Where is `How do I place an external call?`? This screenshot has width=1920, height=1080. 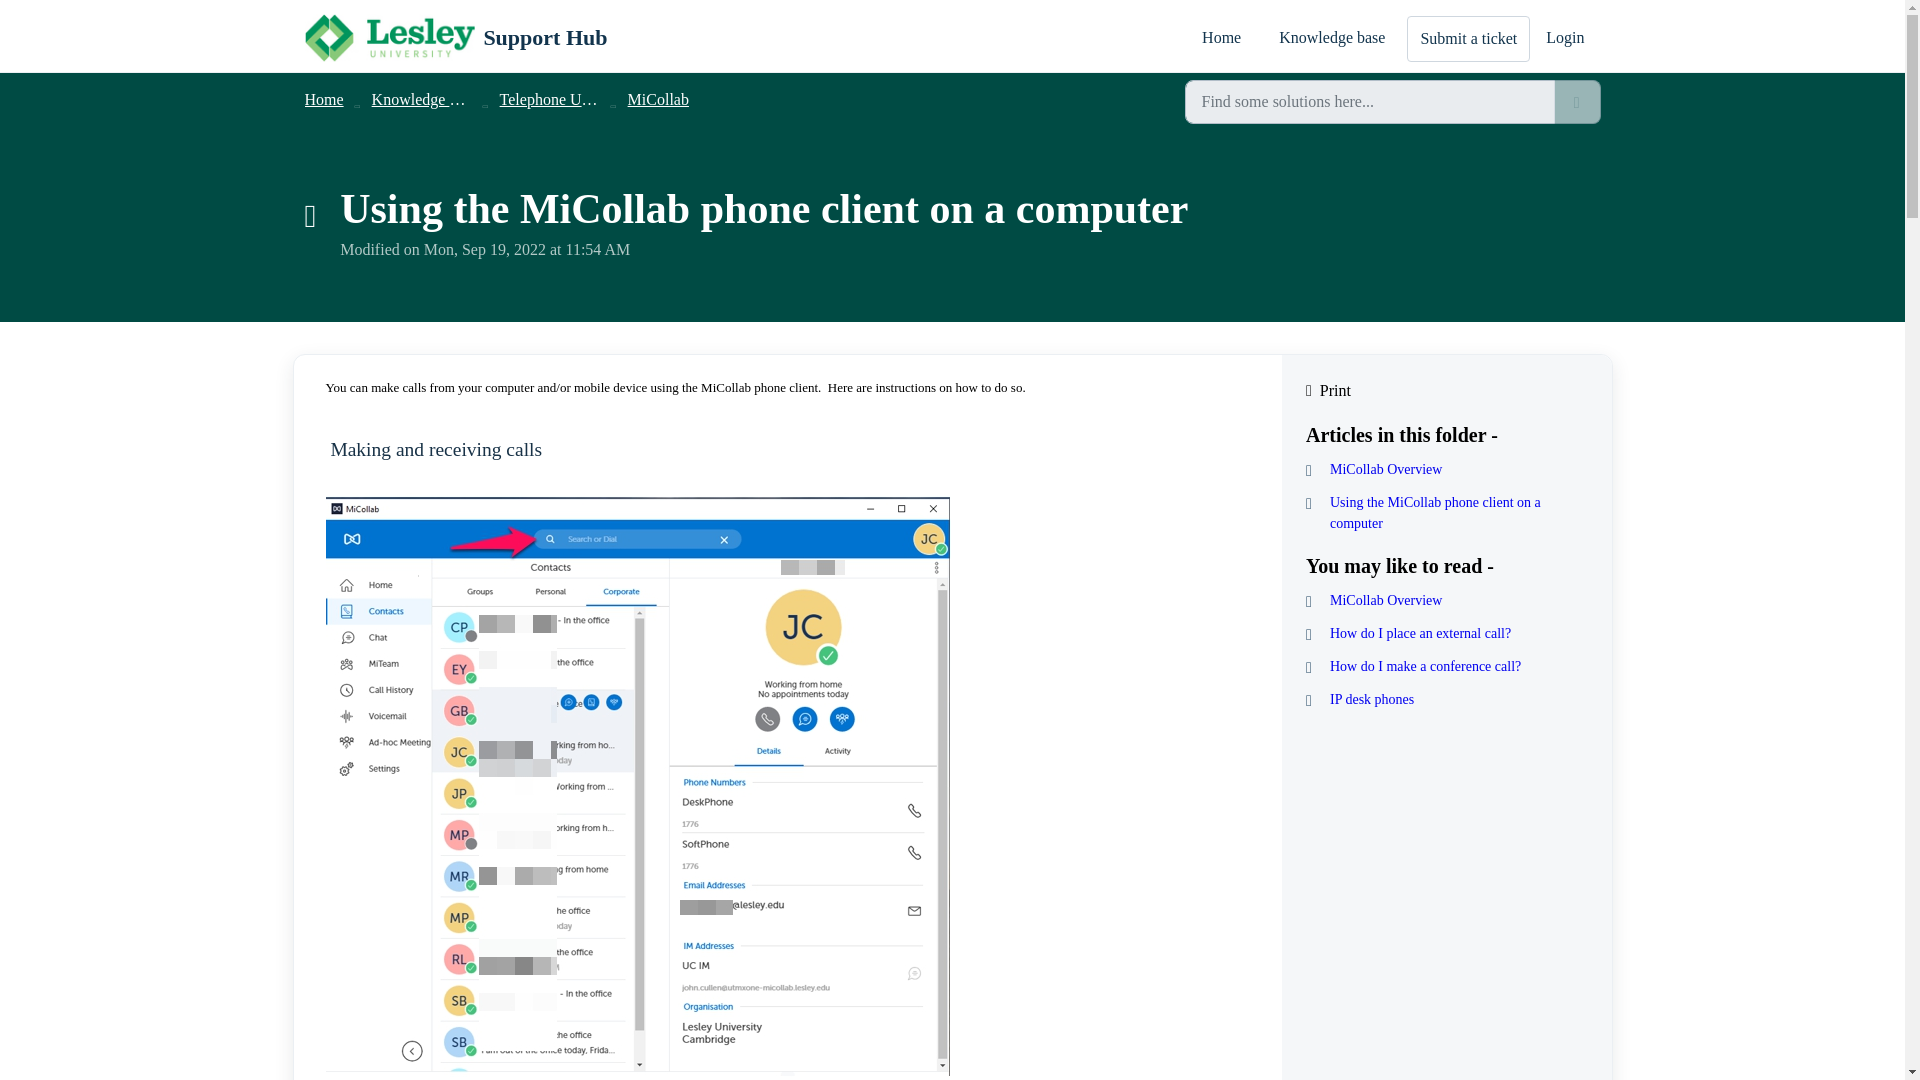
How do I place an external call? is located at coordinates (1446, 633).